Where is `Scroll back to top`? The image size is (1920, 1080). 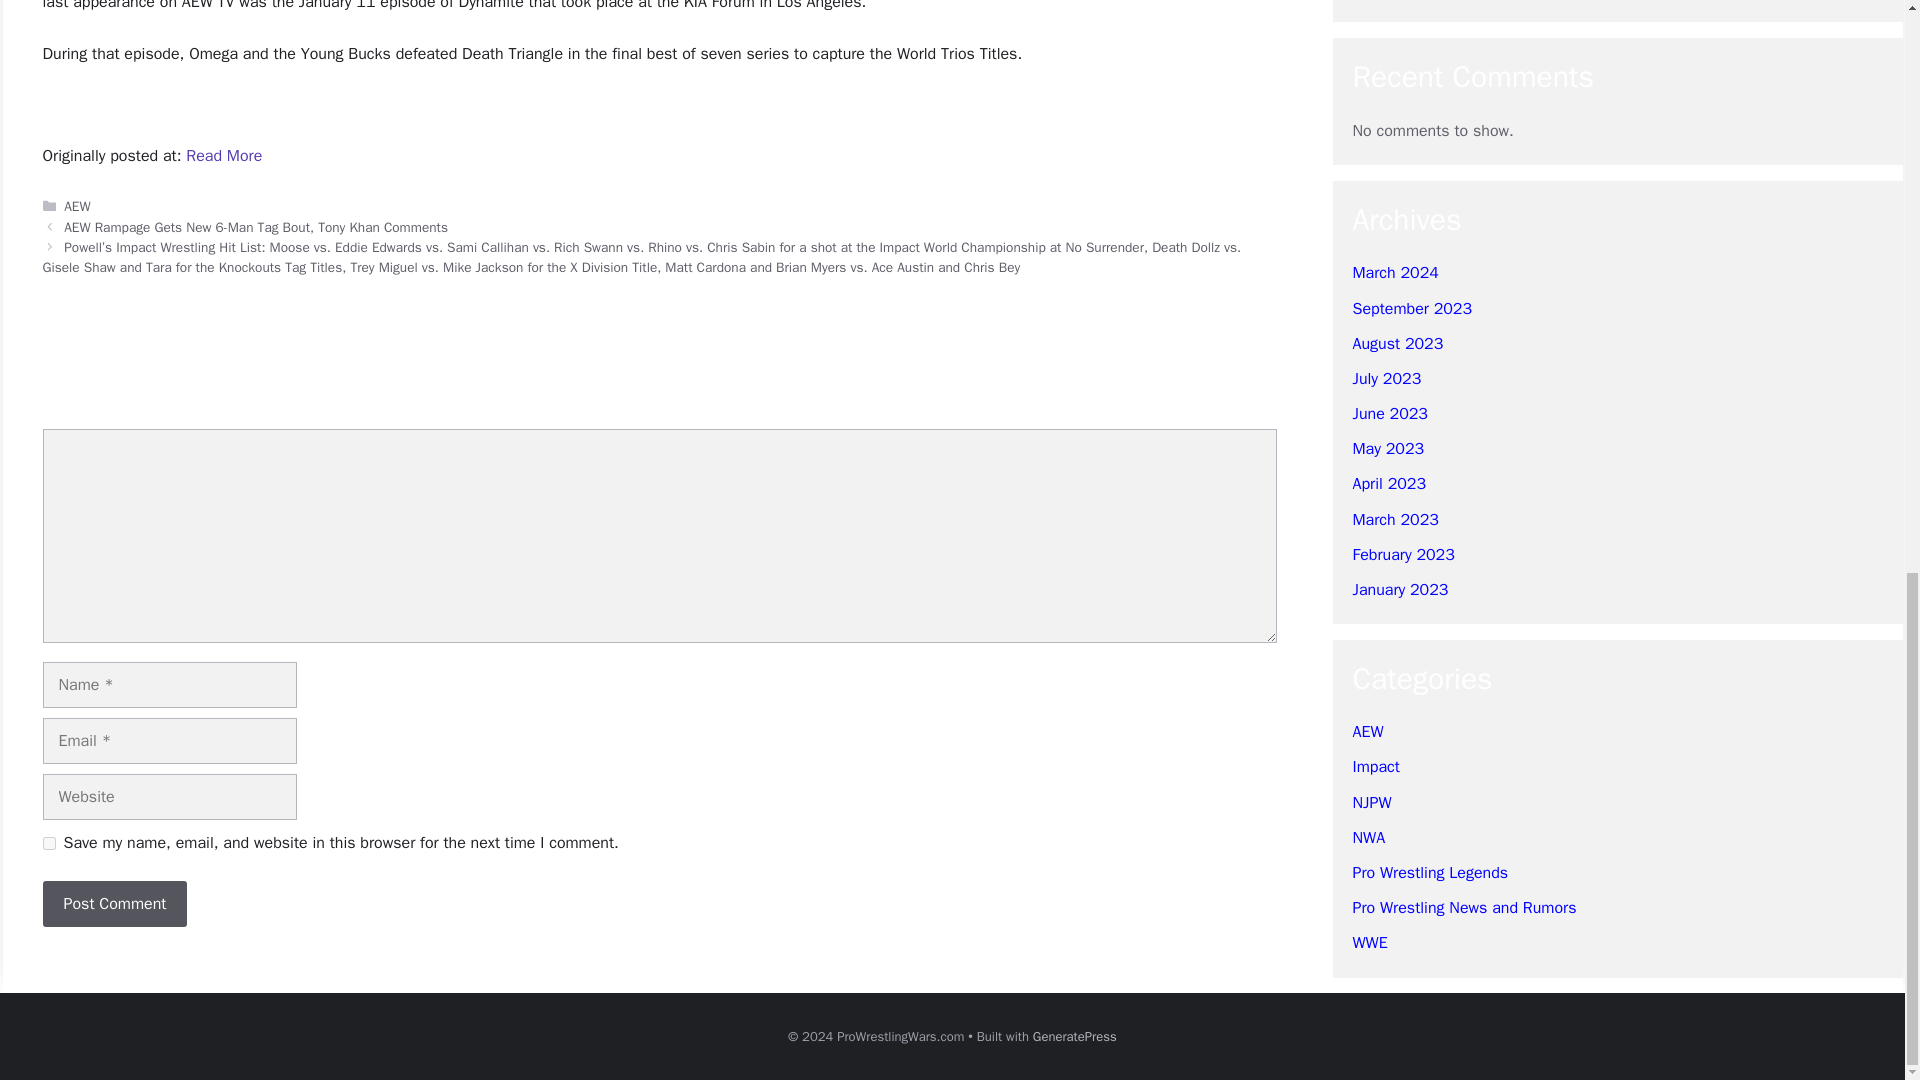 Scroll back to top is located at coordinates (1855, 804).